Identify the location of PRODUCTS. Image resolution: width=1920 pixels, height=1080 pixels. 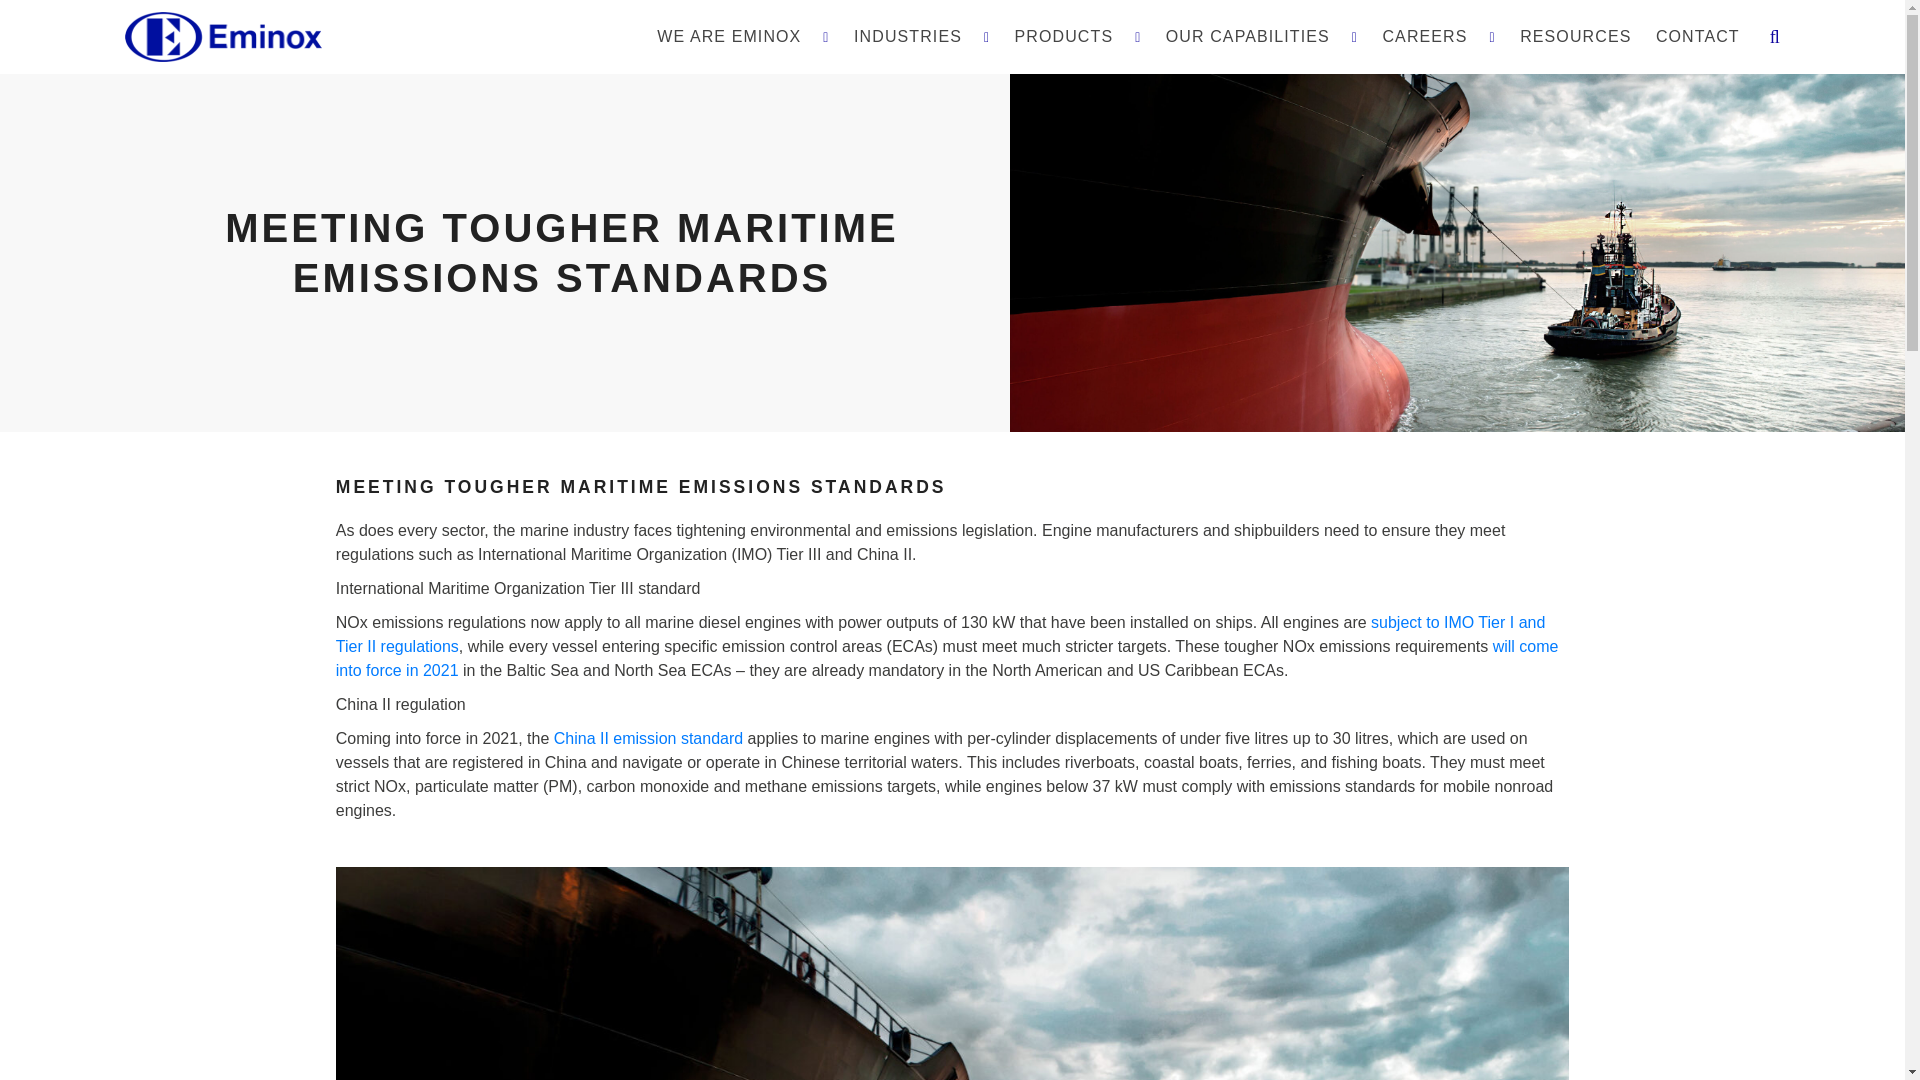
(1078, 36).